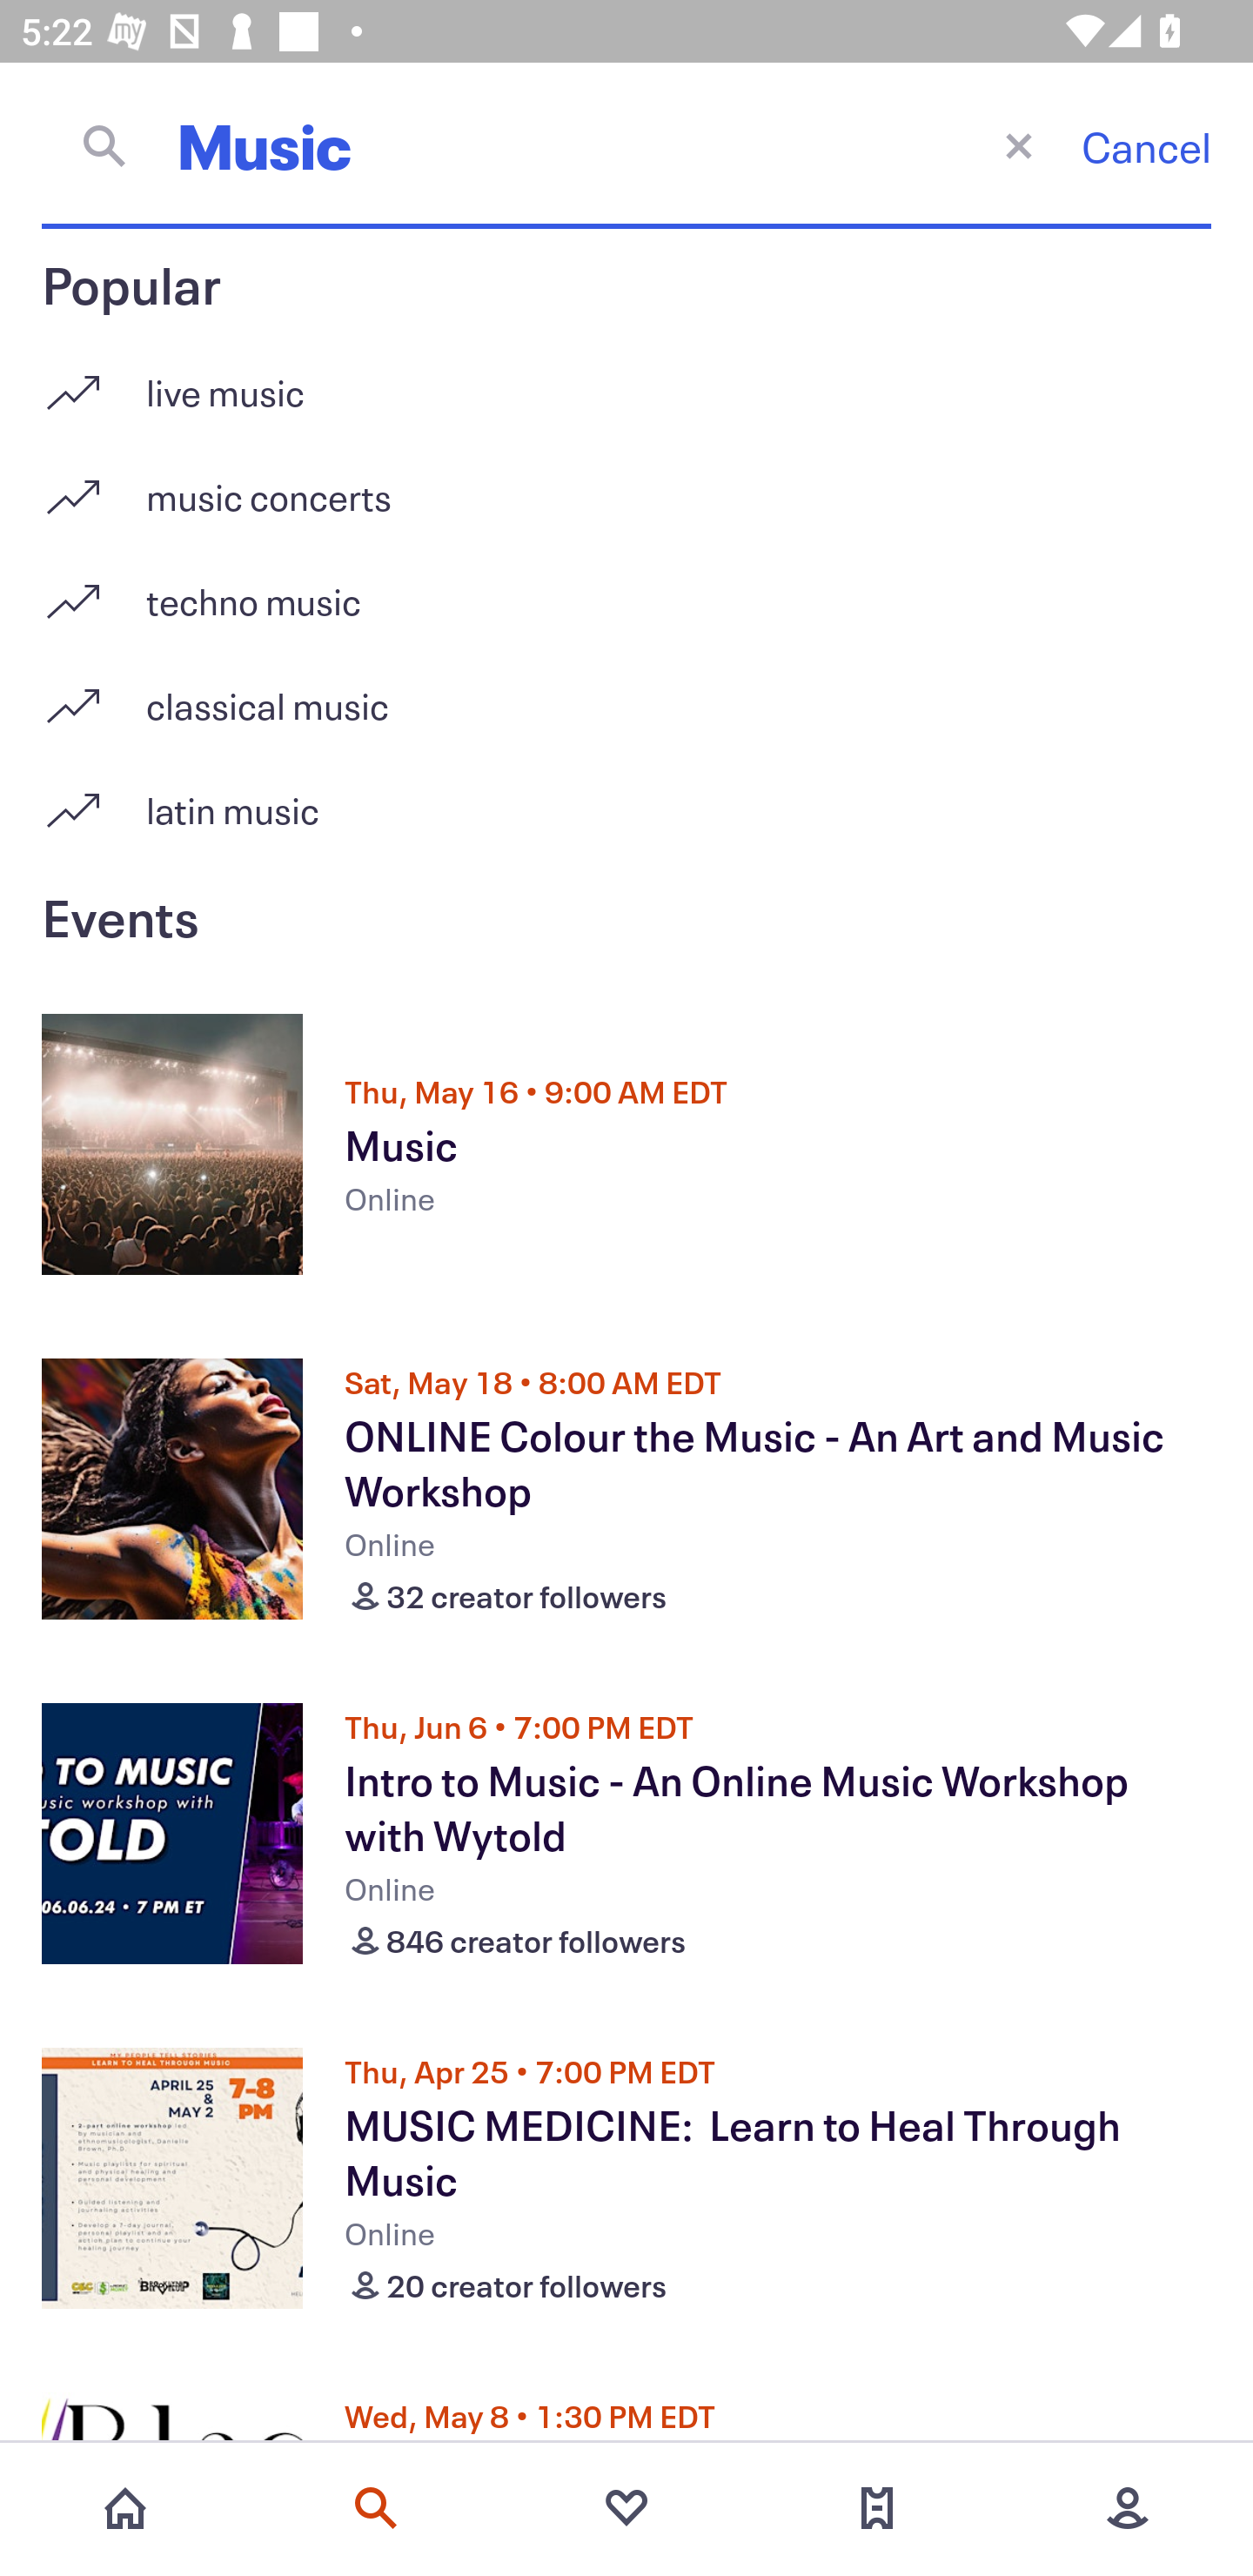 This screenshot has width=1253, height=2576. I want to click on Tickets, so click(877, 2508).